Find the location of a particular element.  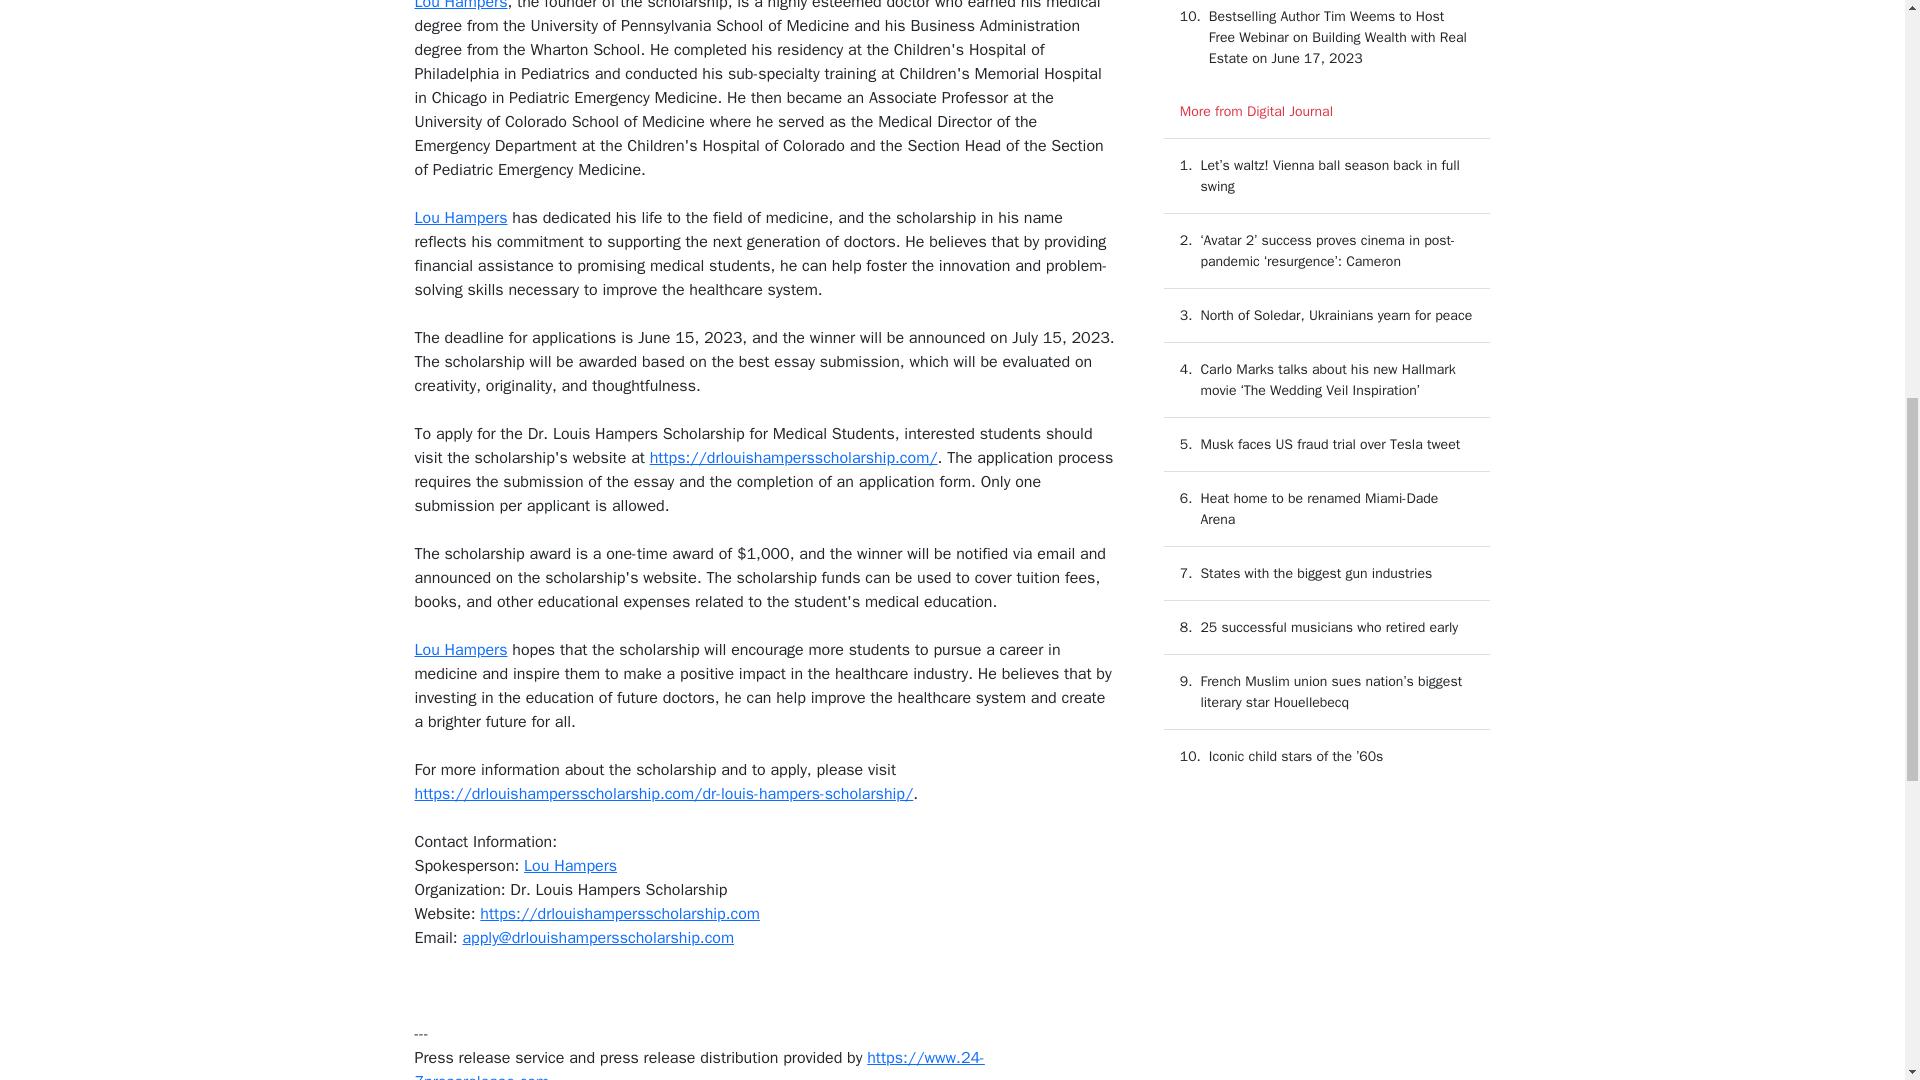

States with the biggest gun industries is located at coordinates (1316, 573).